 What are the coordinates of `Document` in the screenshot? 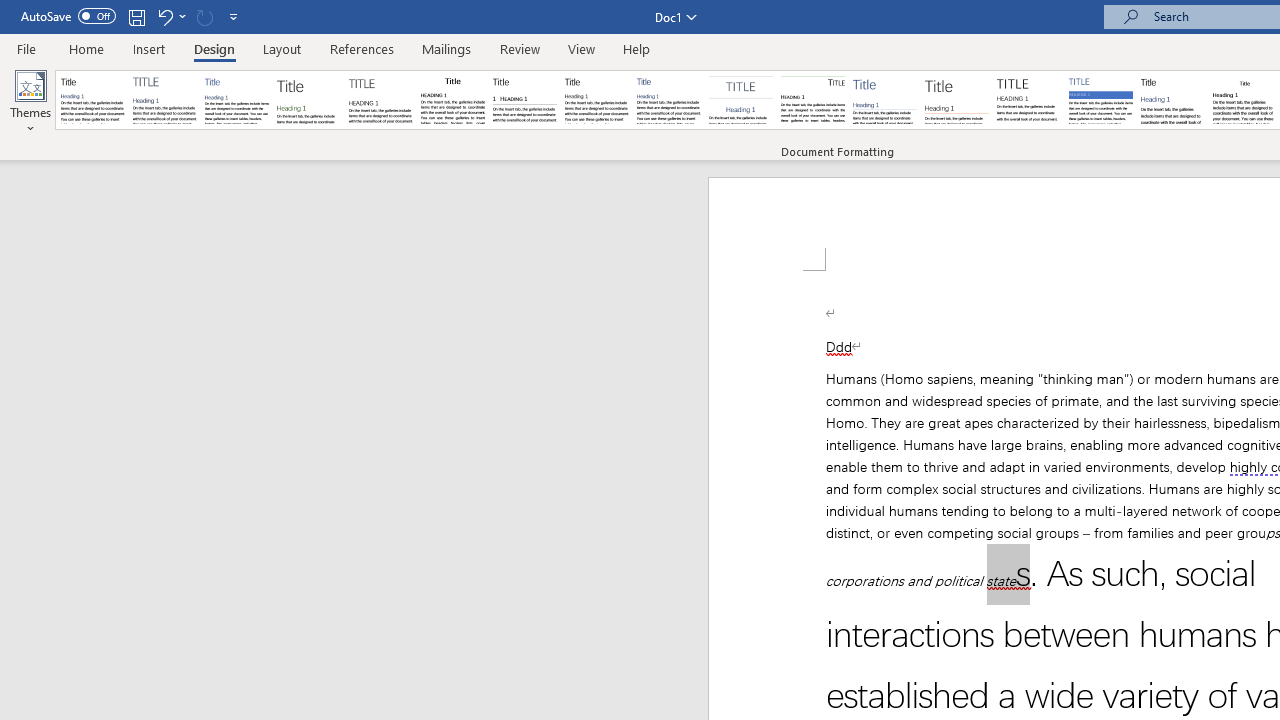 It's located at (93, 100).